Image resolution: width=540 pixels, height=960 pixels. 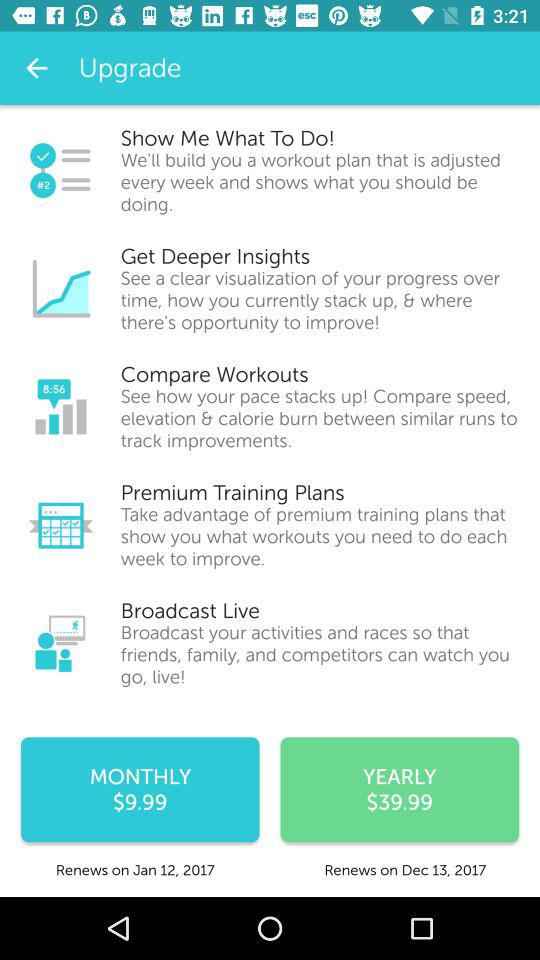 I want to click on jump until the monthly
$9.99 icon, so click(x=140, y=790).